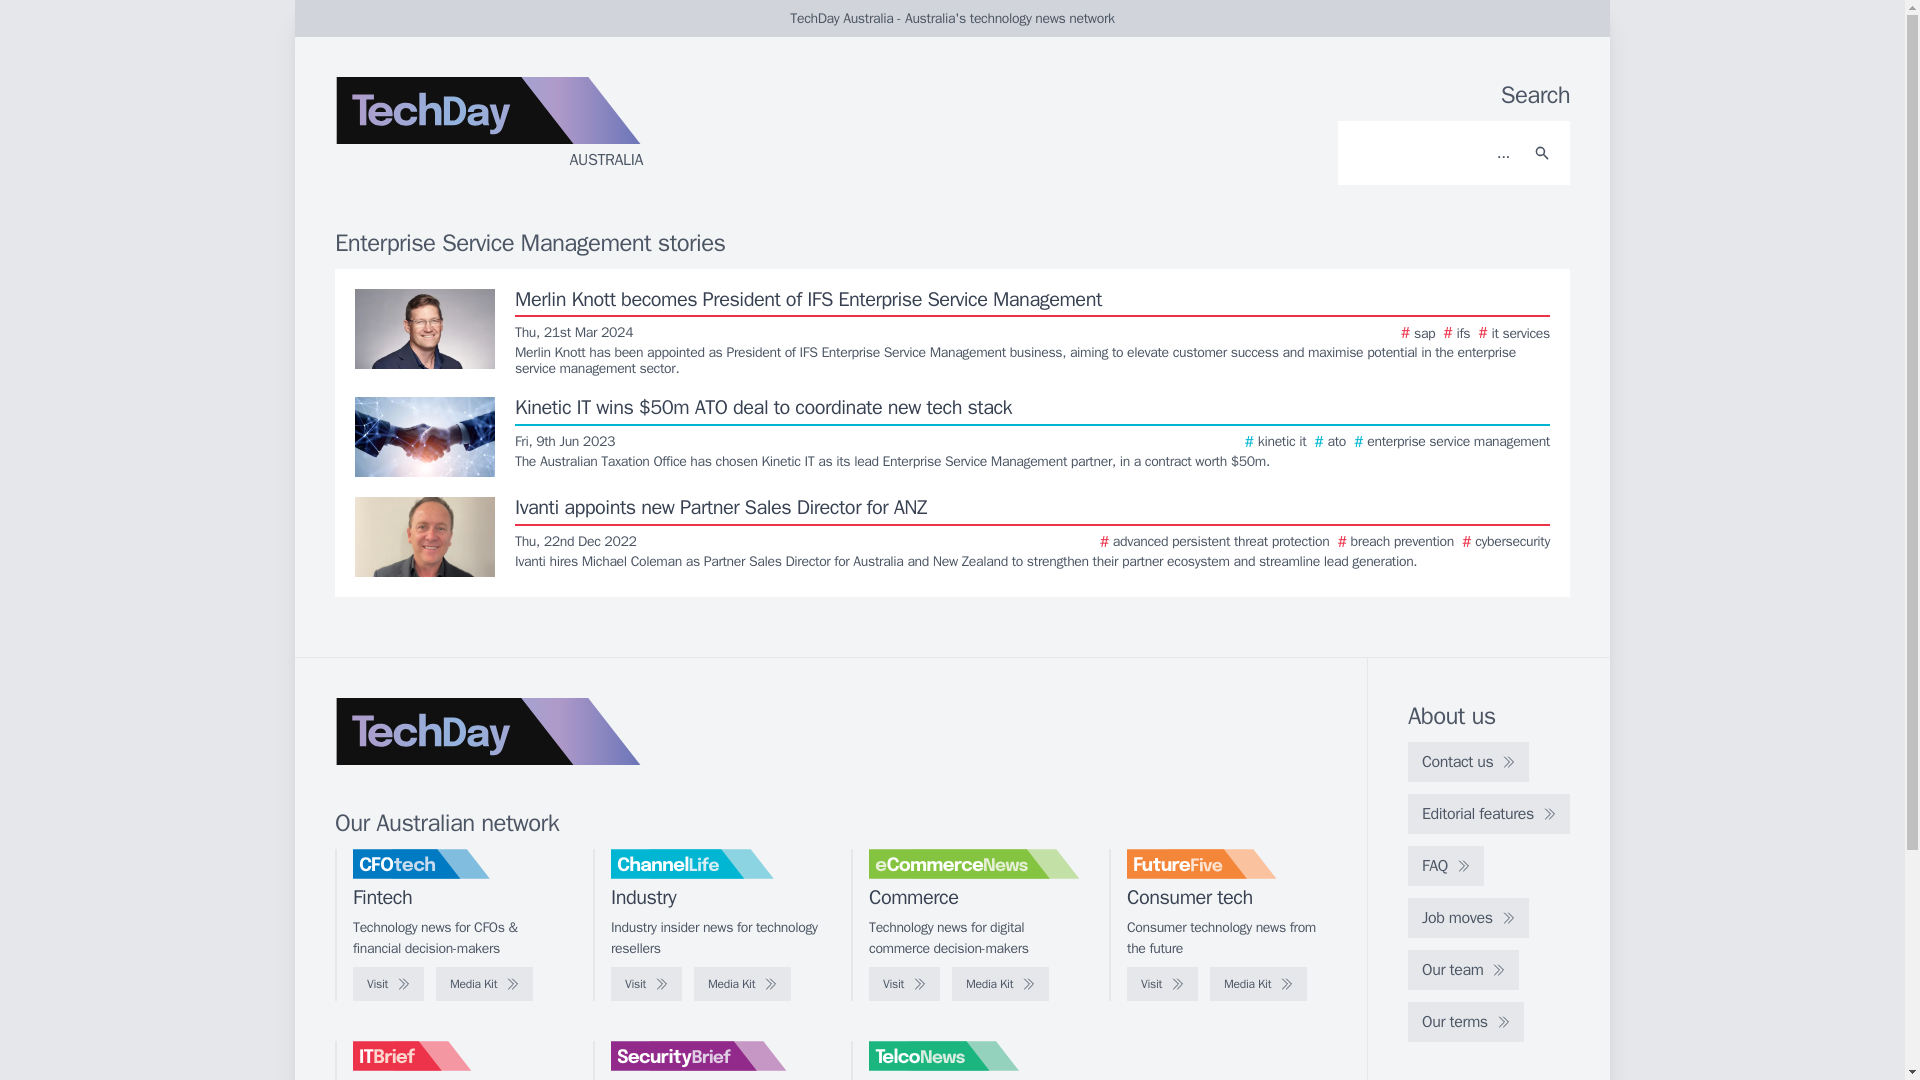  I want to click on FAQ, so click(1446, 865).